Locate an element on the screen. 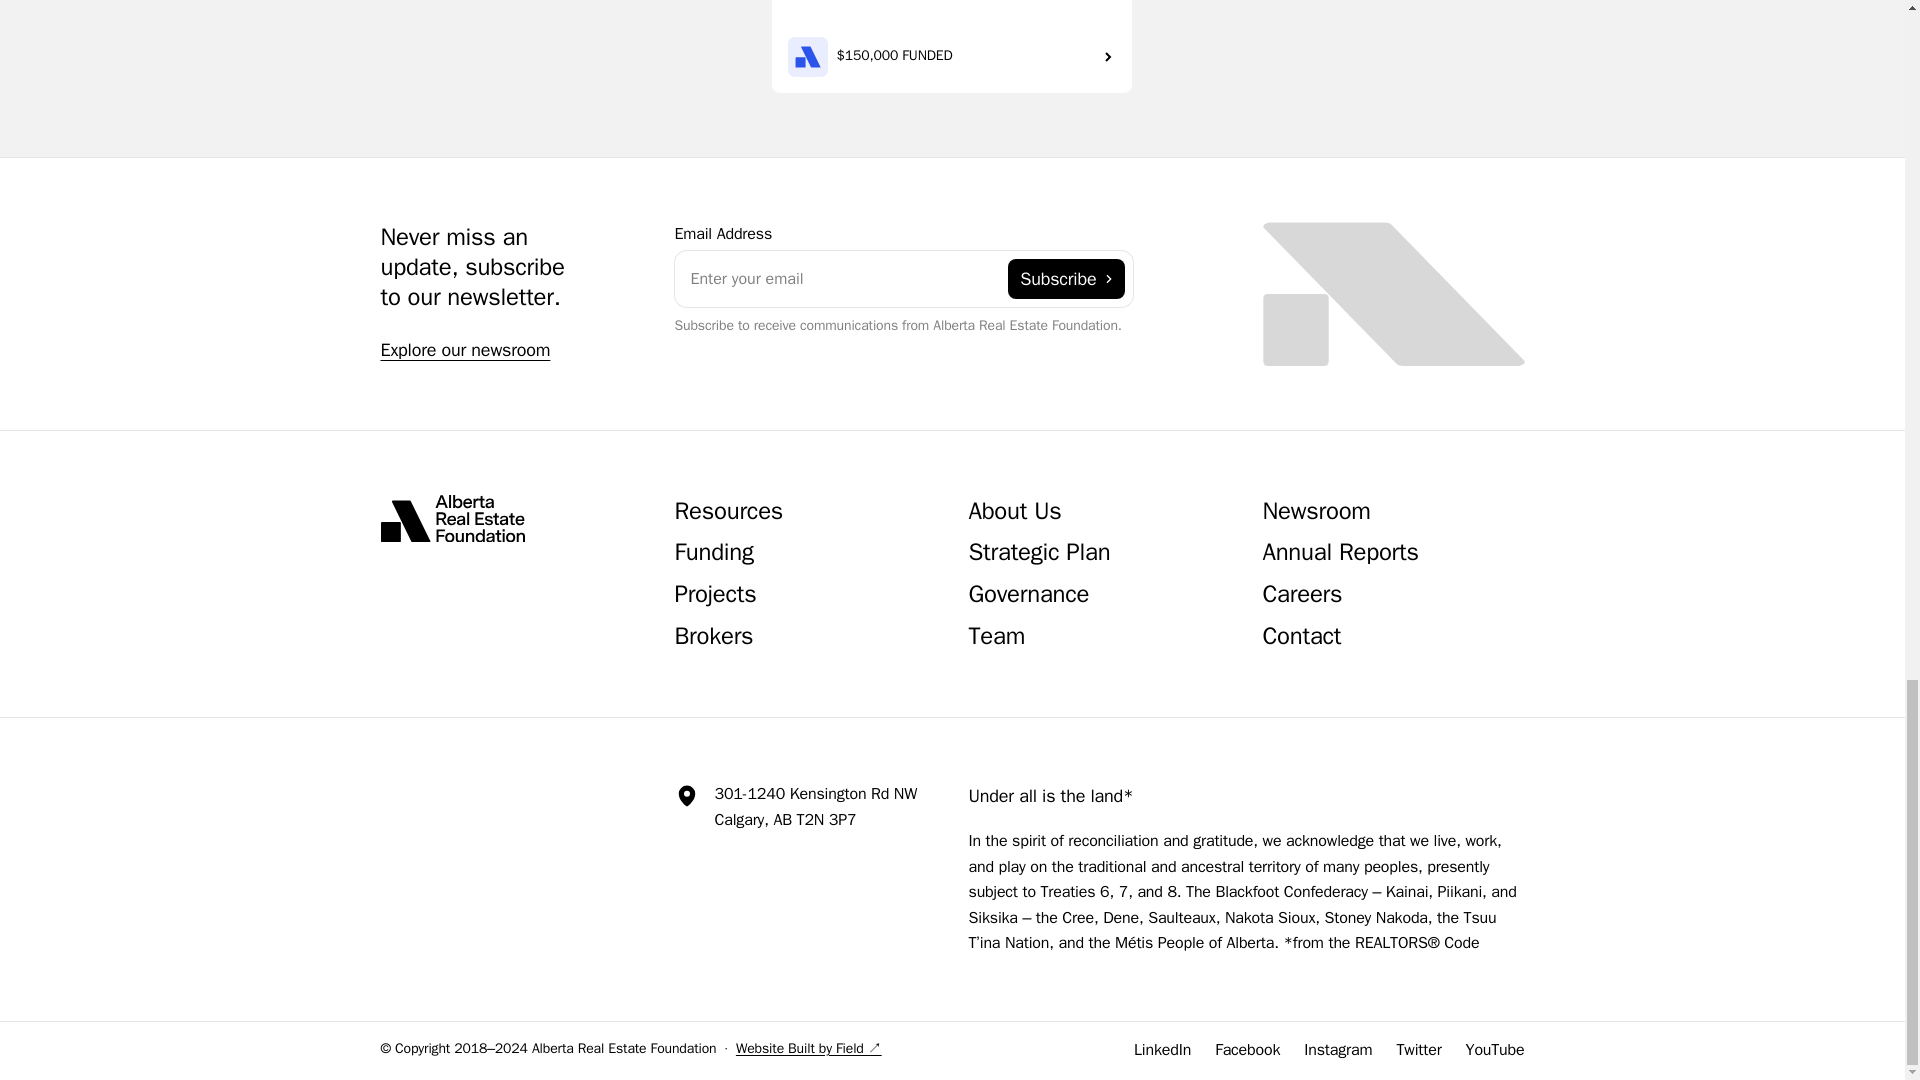 This screenshot has width=1920, height=1080. Strategic Plan is located at coordinates (1038, 554).